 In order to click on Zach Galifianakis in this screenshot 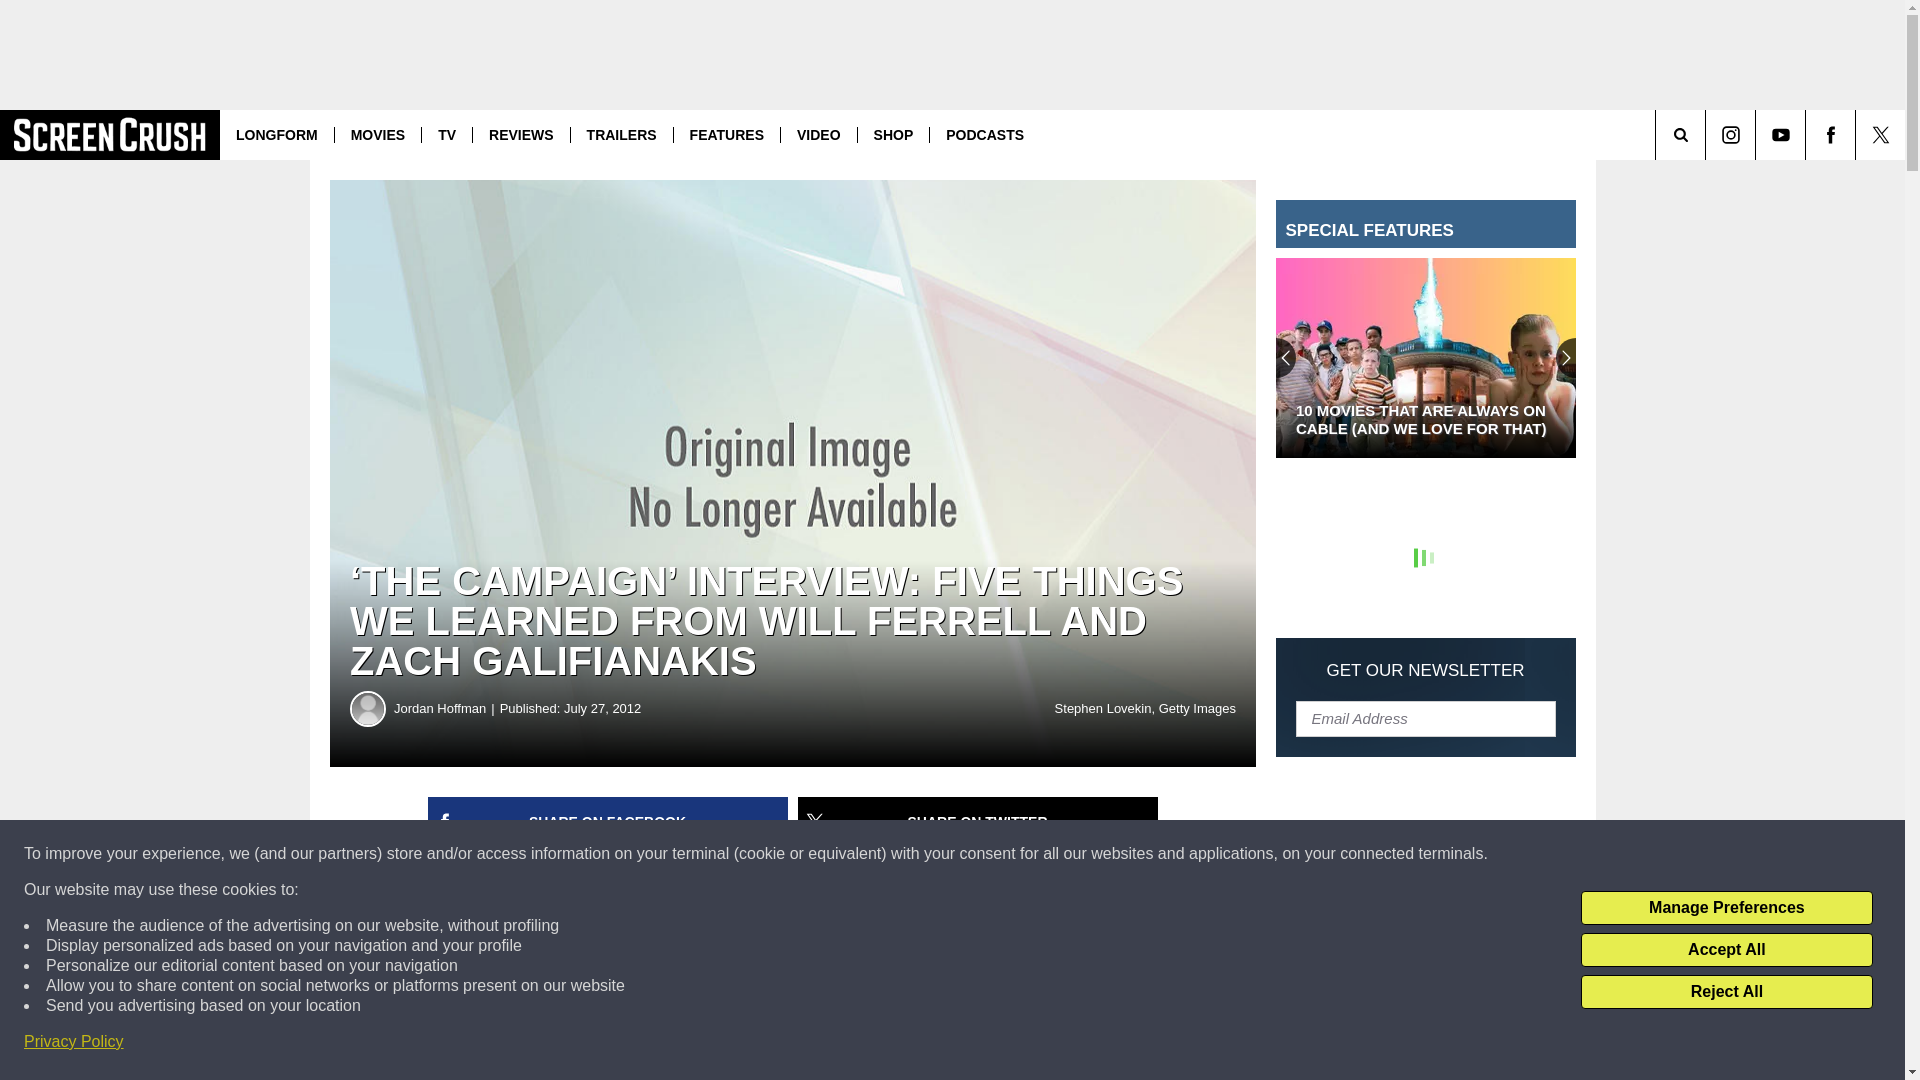, I will do `click(594, 988)`.